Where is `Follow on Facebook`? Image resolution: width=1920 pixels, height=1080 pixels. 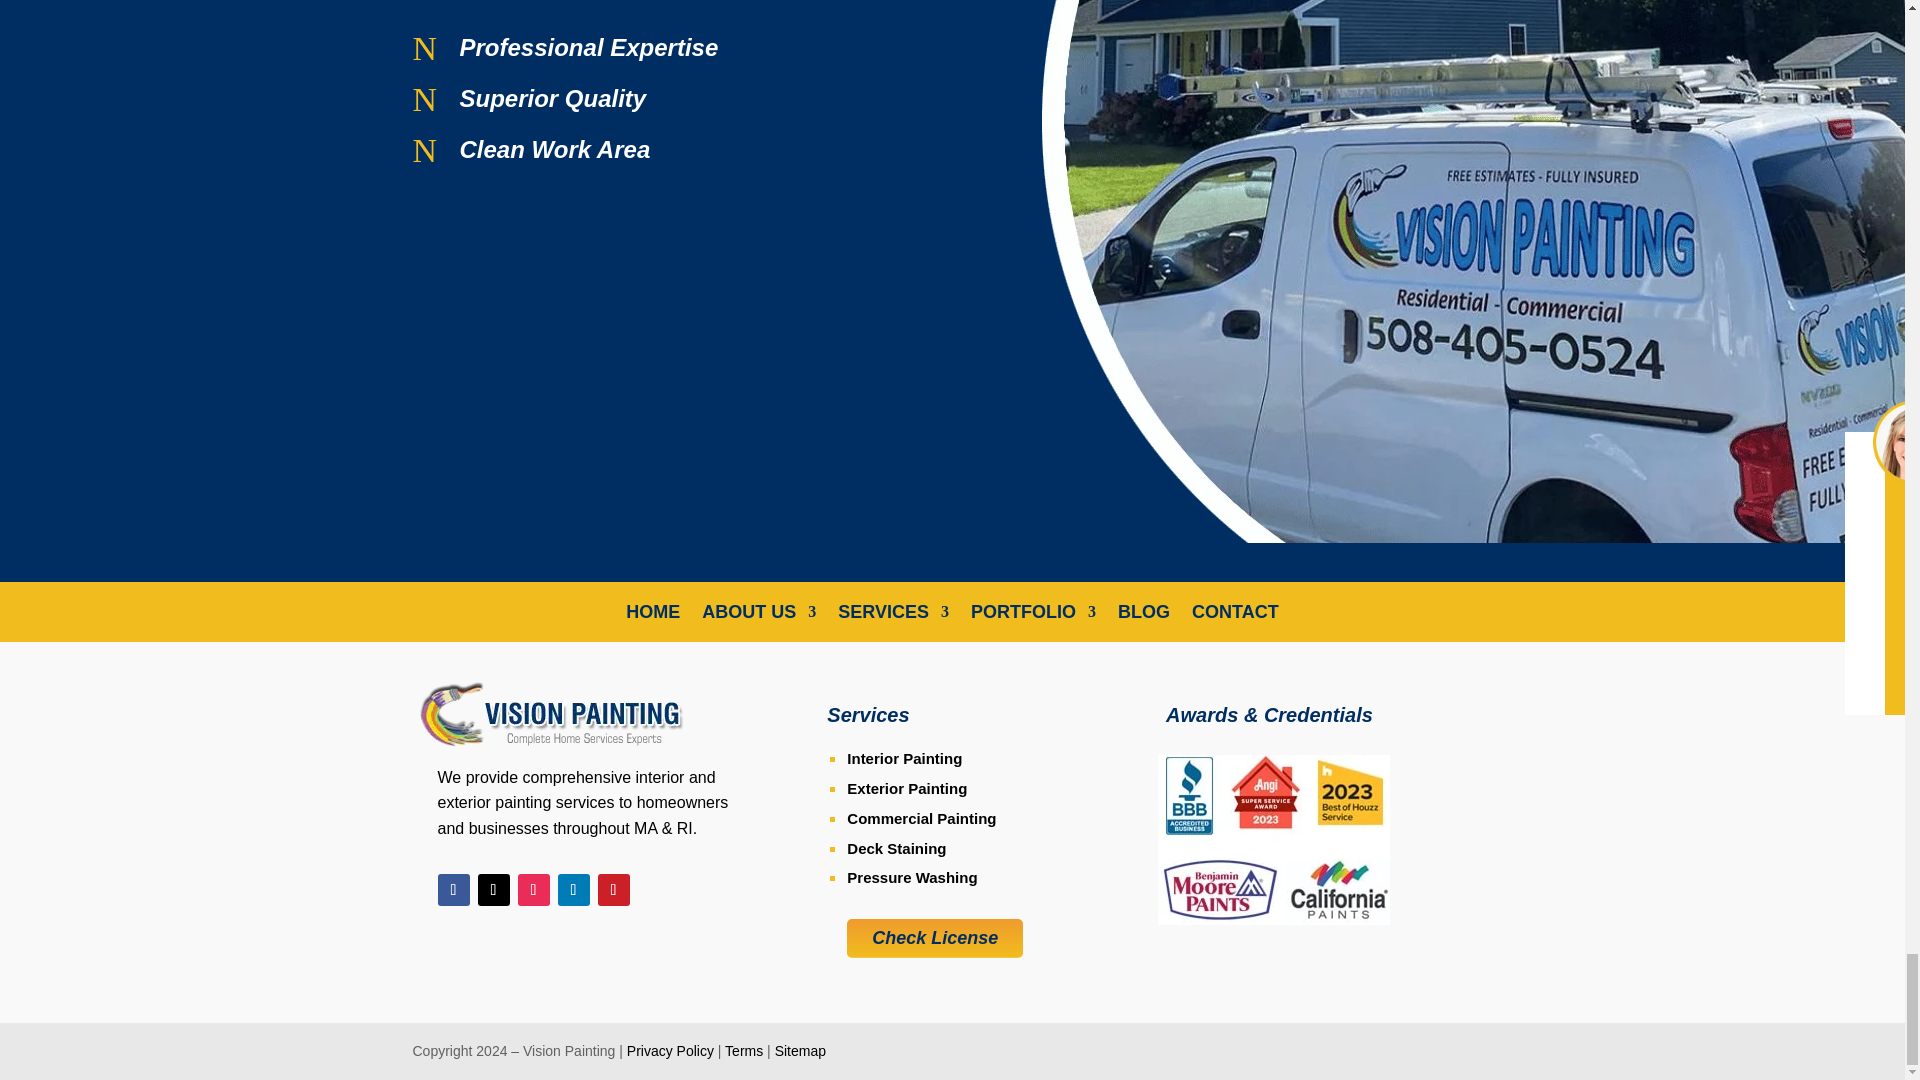
Follow on Facebook is located at coordinates (454, 890).